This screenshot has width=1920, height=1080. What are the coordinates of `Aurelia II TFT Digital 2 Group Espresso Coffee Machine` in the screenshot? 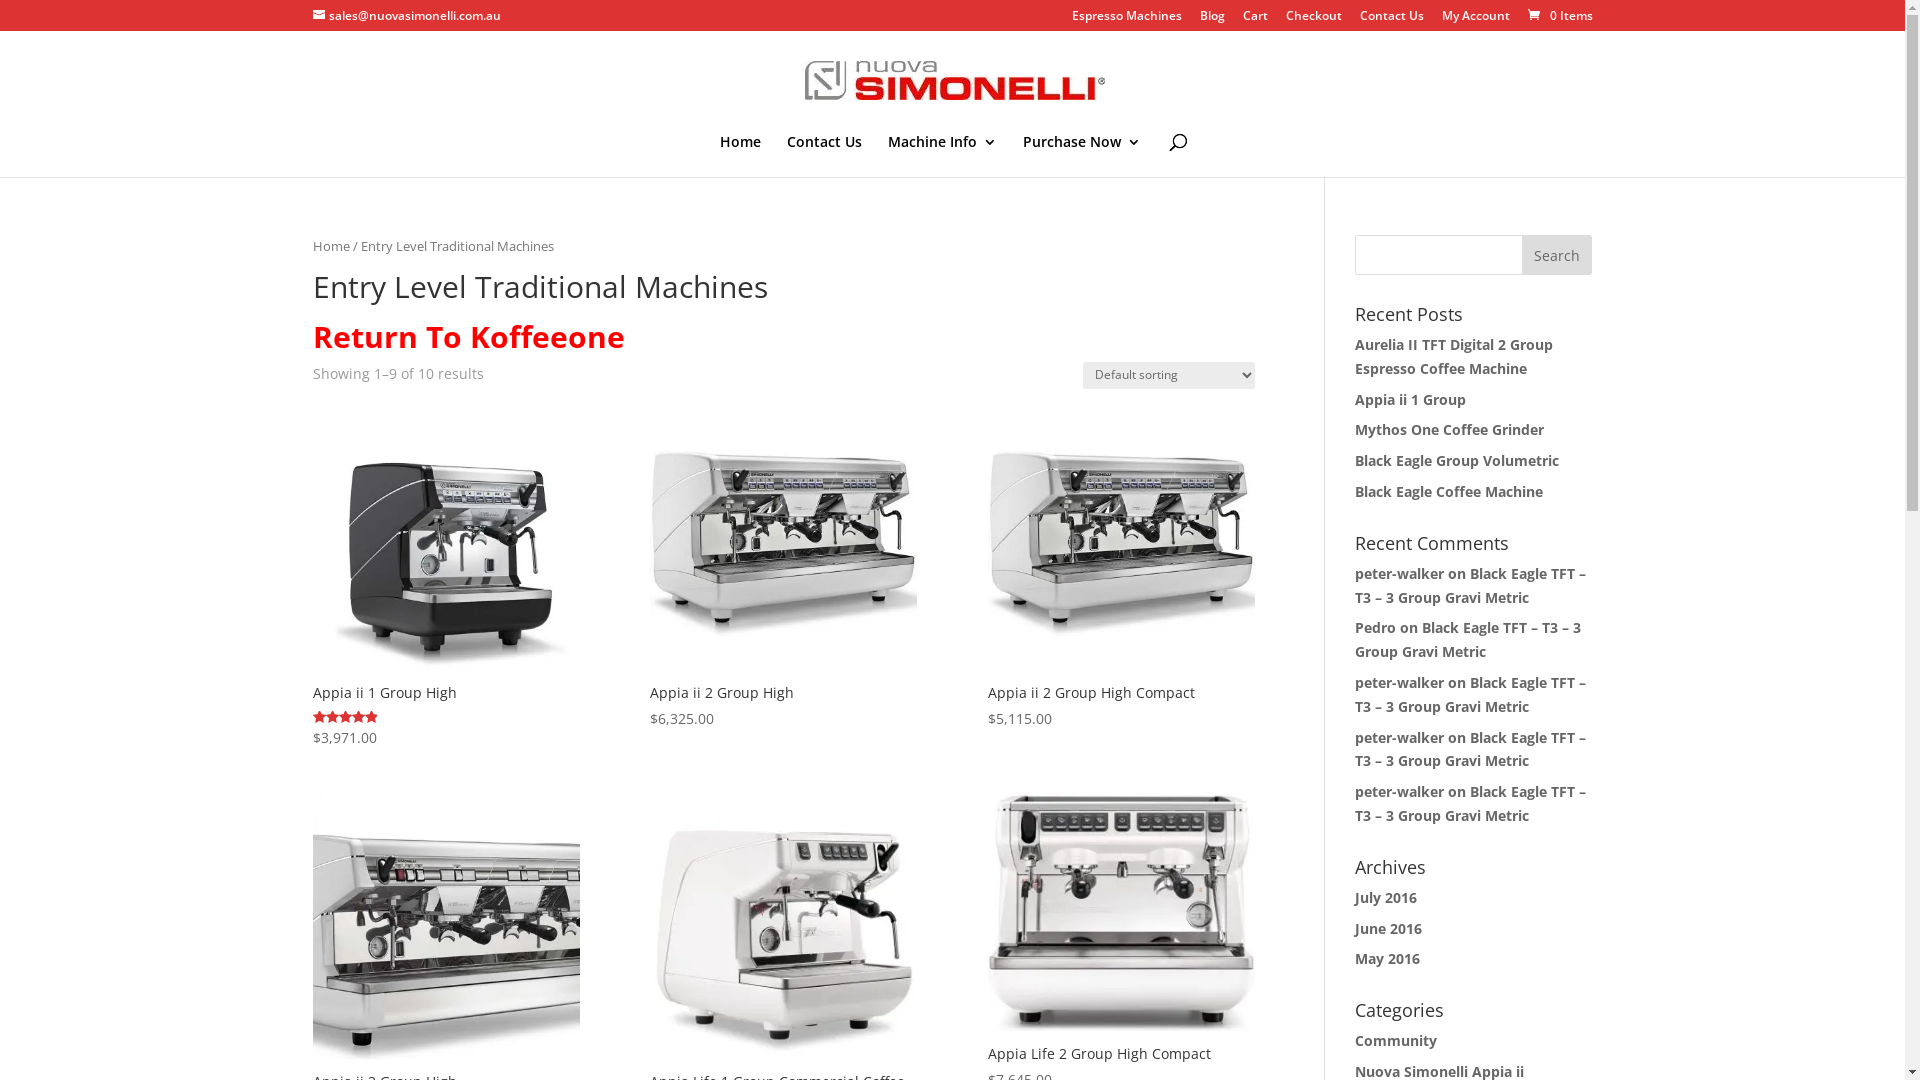 It's located at (1454, 356).